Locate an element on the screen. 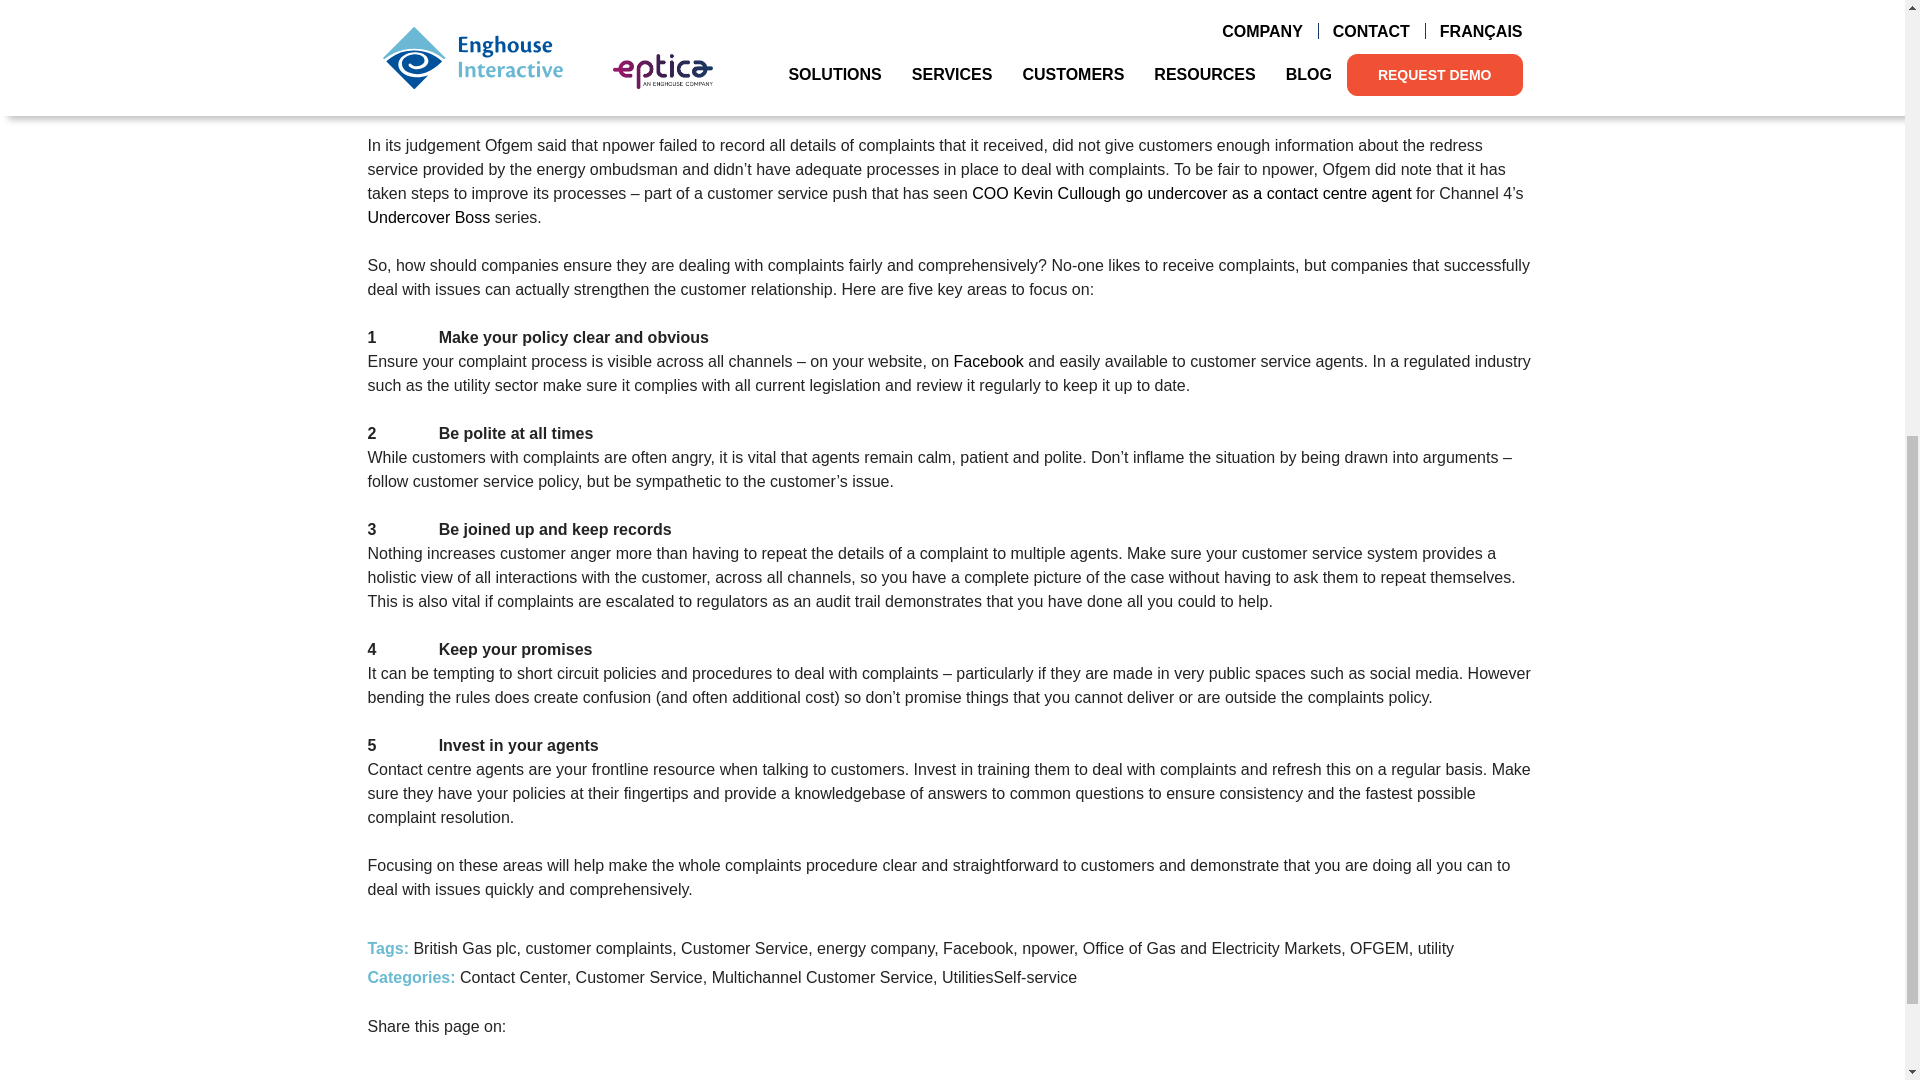 This screenshot has height=1080, width=1920. Facebook is located at coordinates (988, 362).